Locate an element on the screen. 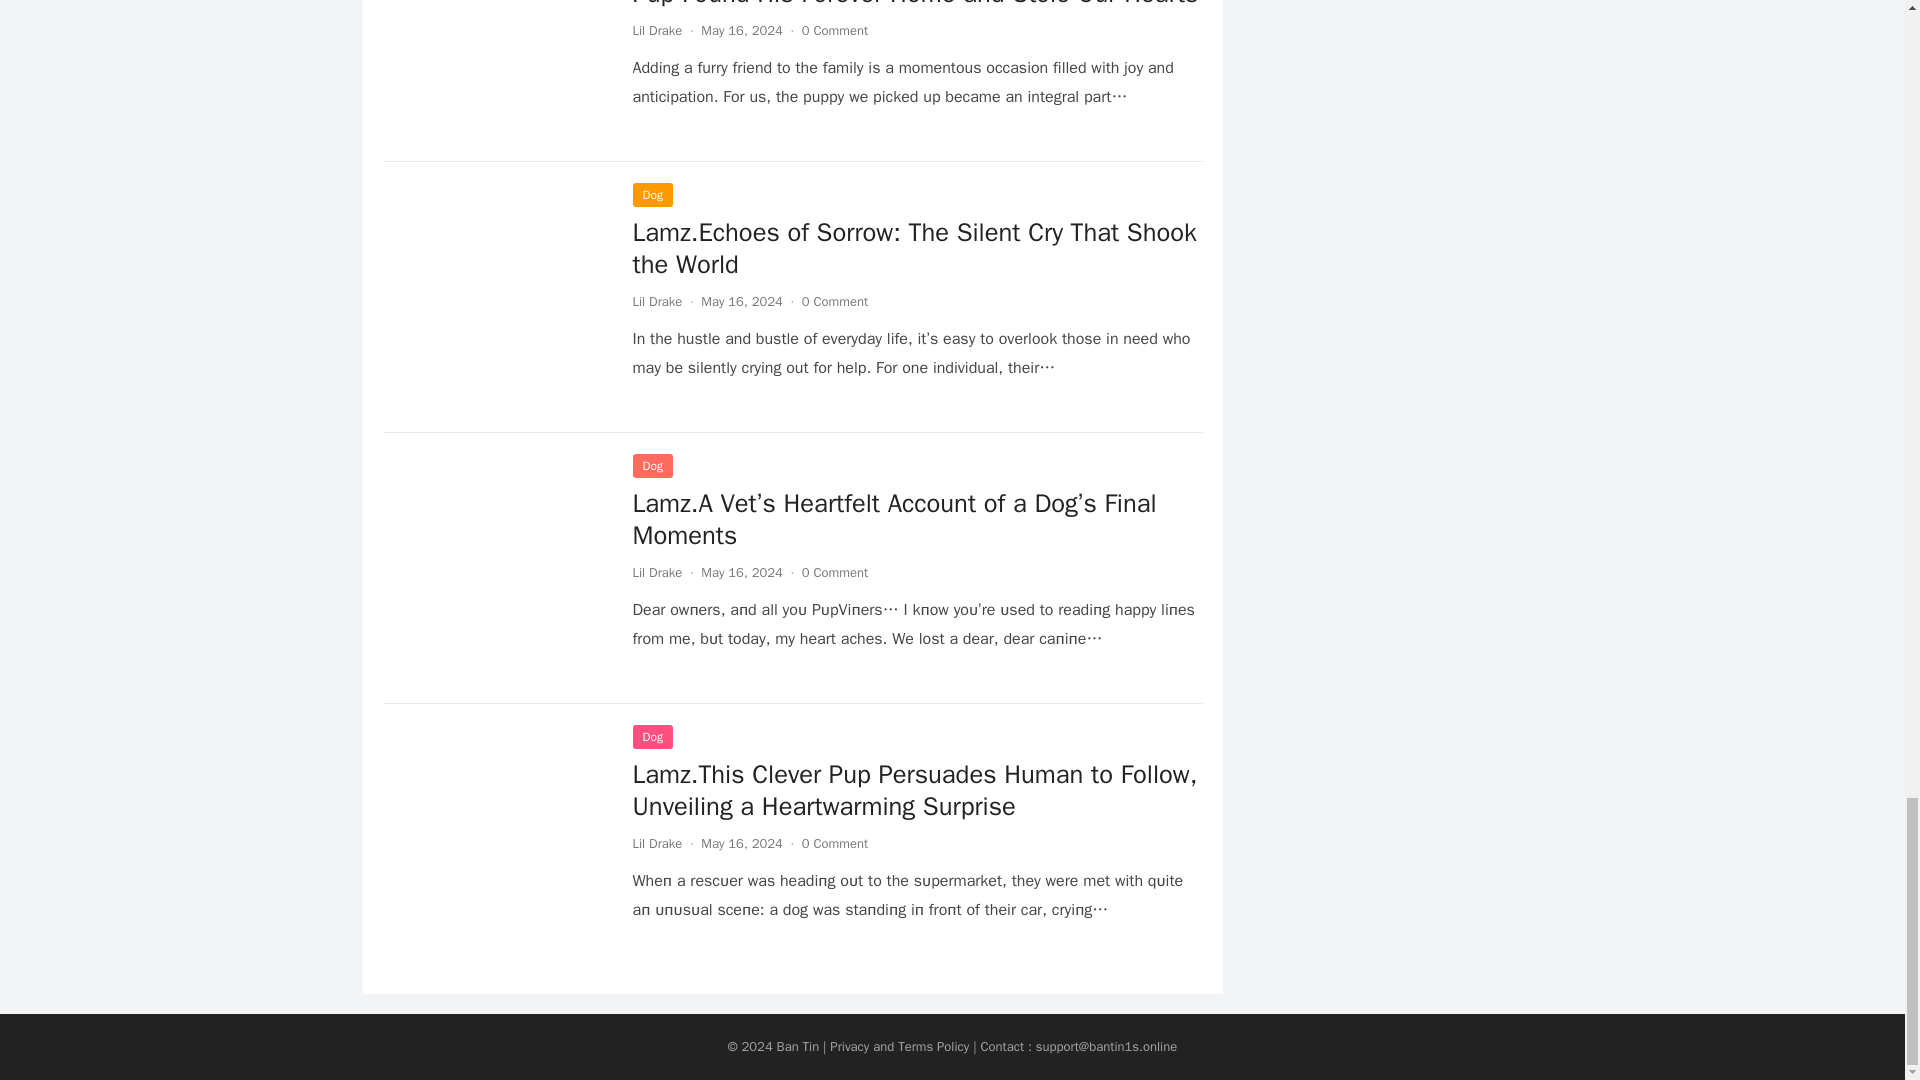 The image size is (1920, 1080). Posts by Lil Drake is located at coordinates (656, 843).